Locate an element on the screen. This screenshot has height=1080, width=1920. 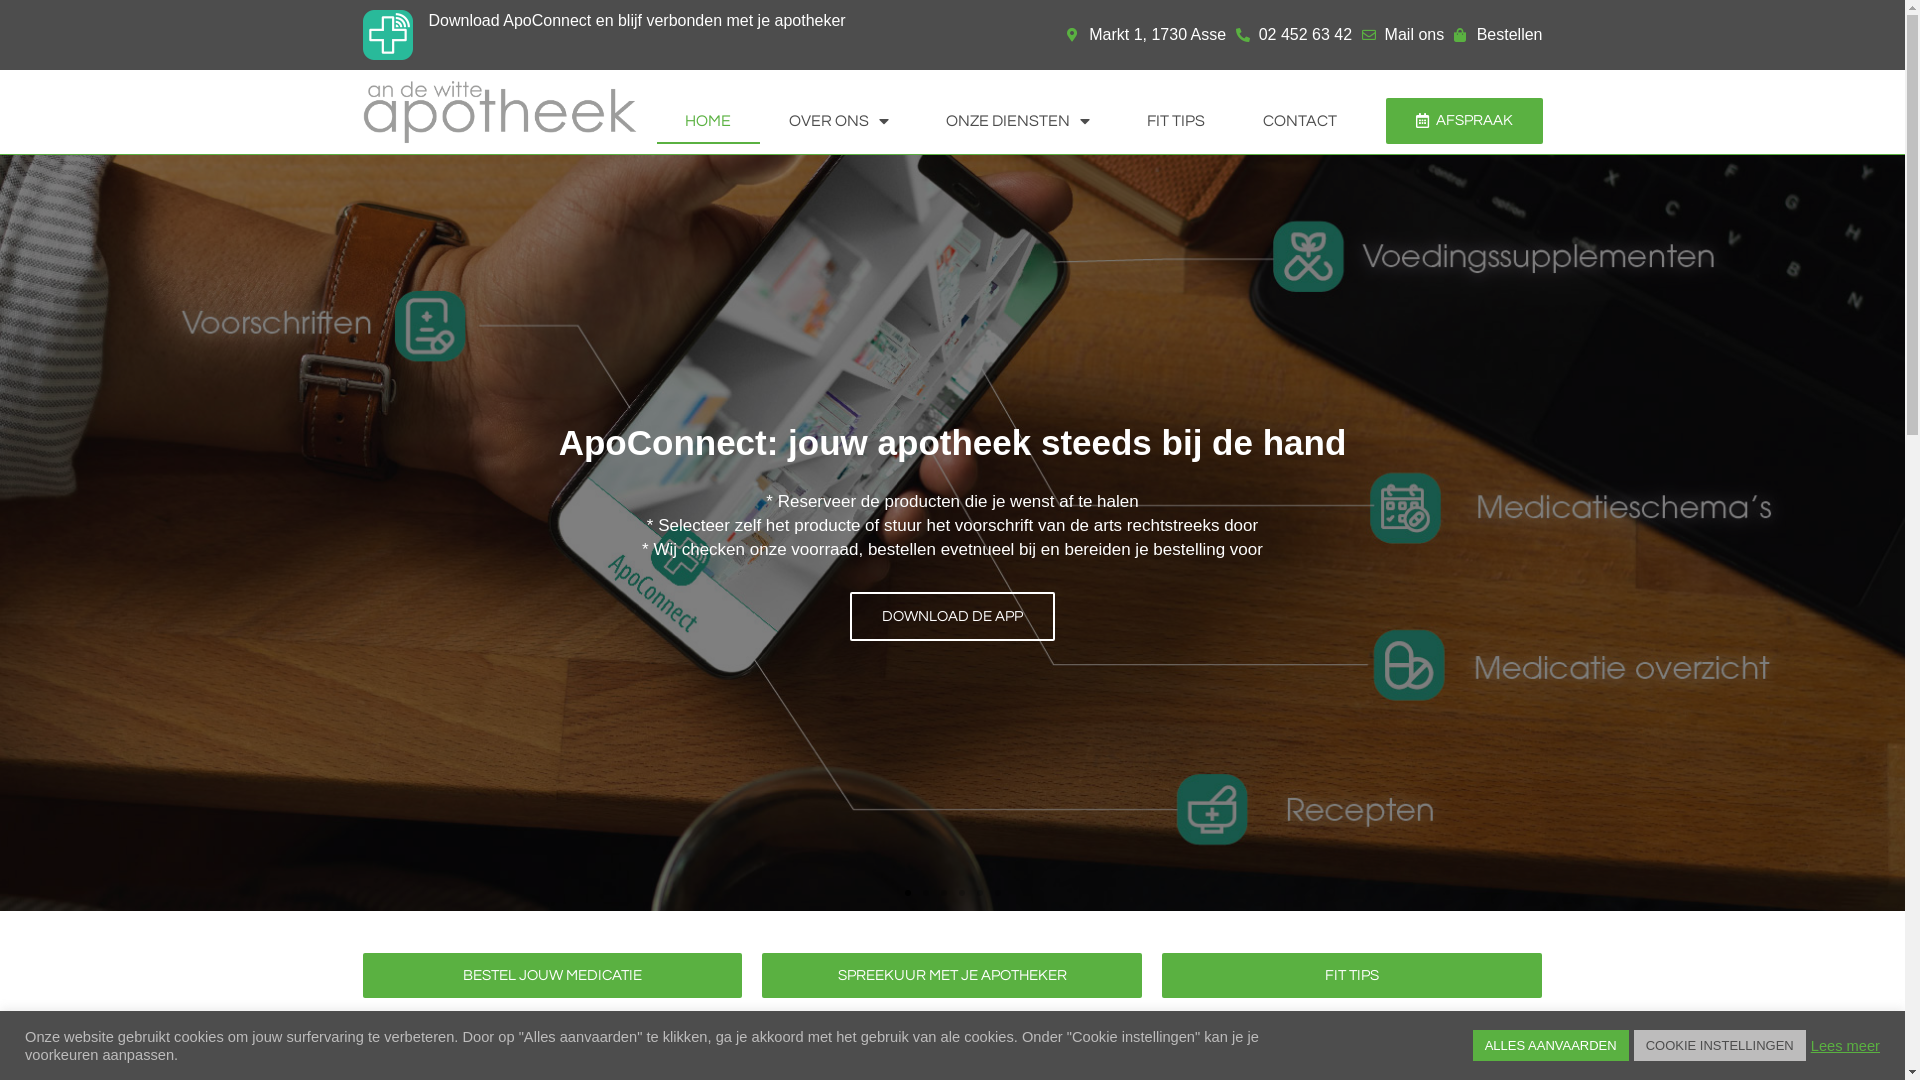
Lees meer is located at coordinates (1846, 1045).